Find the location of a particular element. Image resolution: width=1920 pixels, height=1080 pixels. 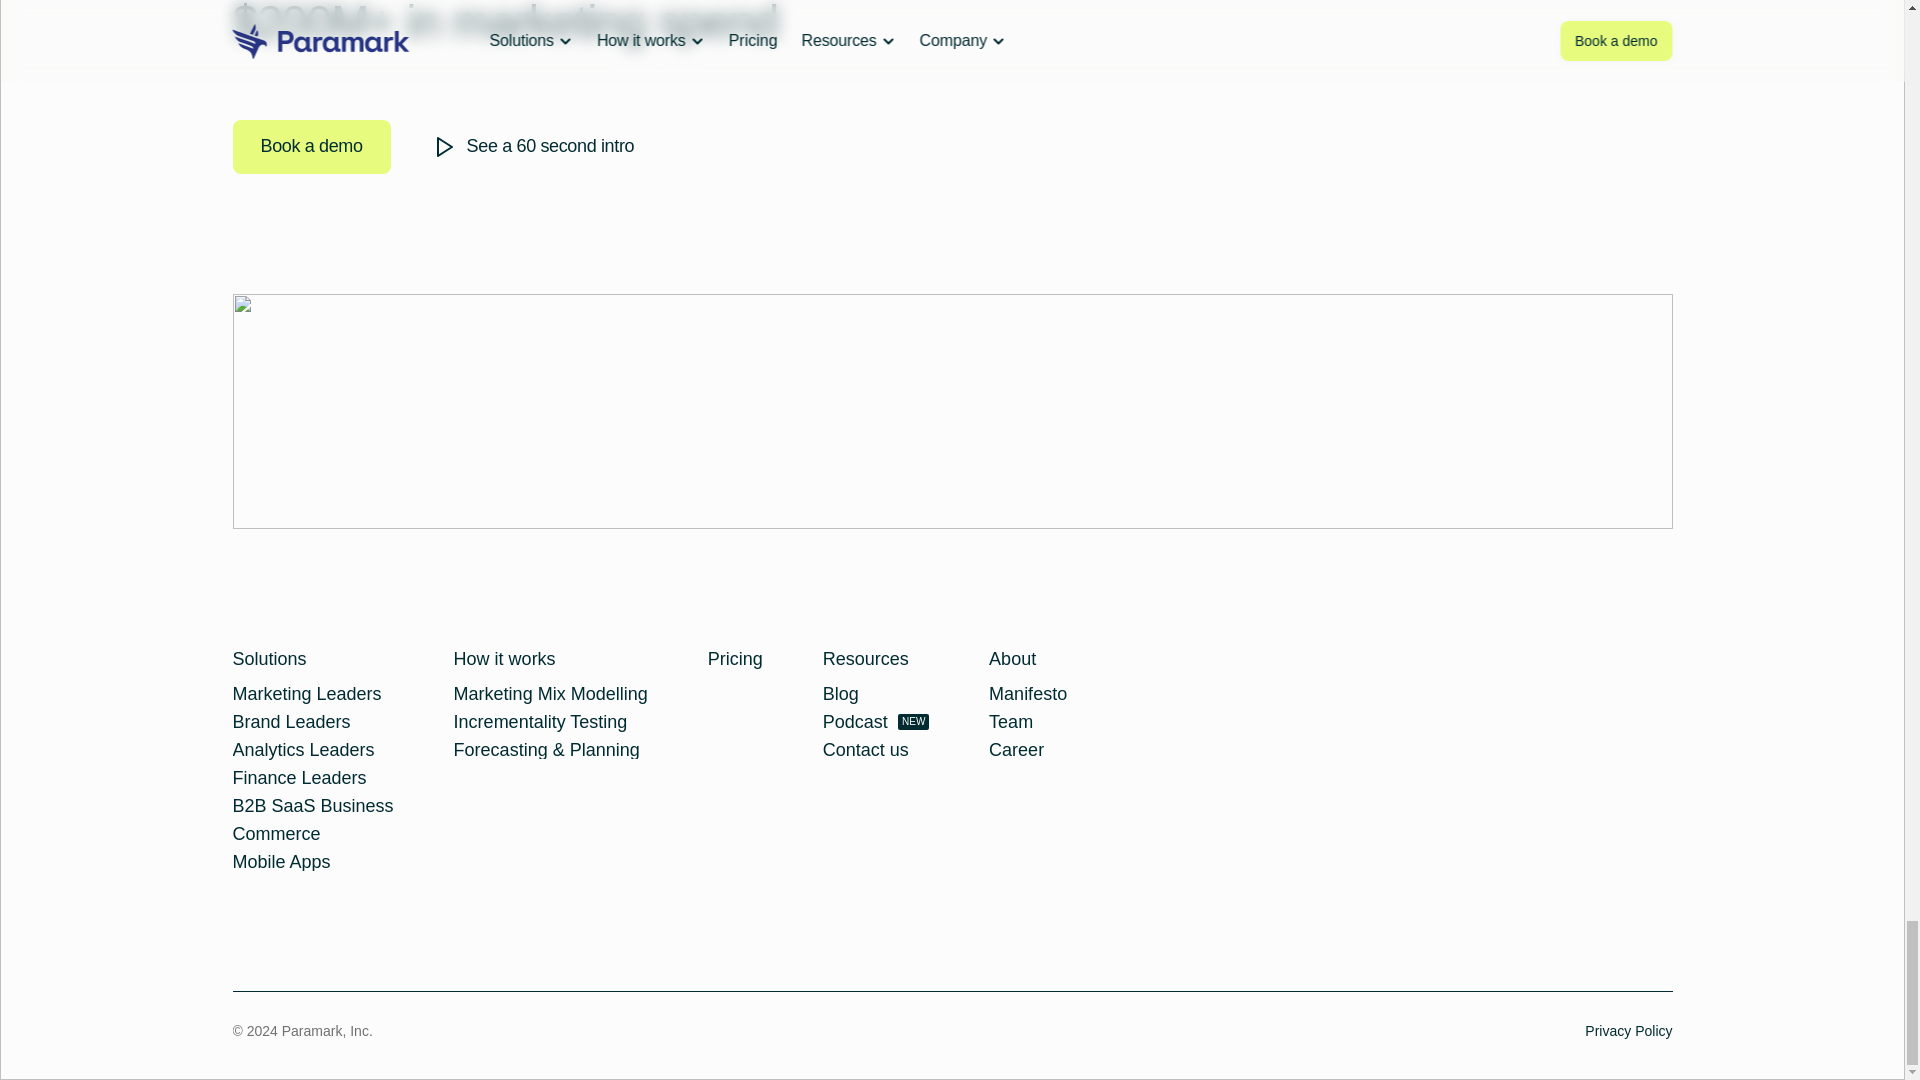

Analytics Leaders is located at coordinates (303, 750).